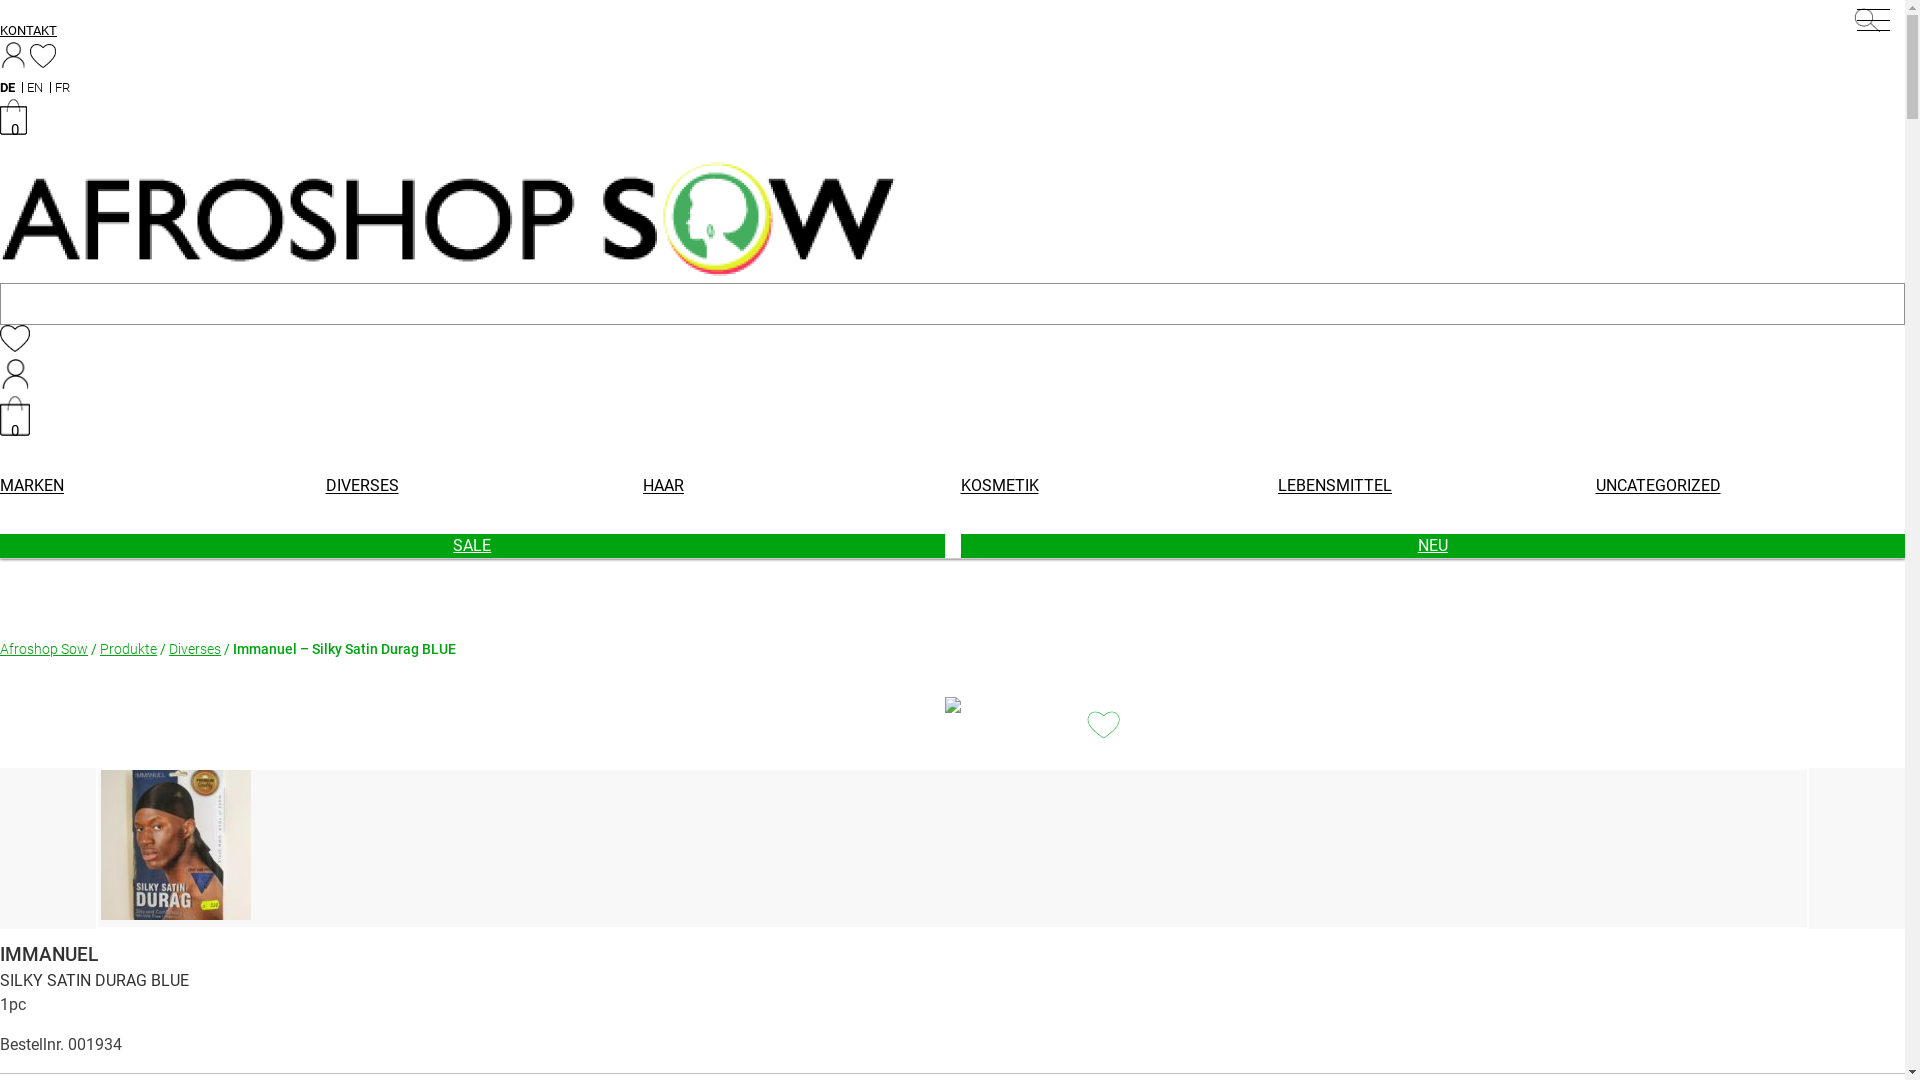 The width and height of the screenshot is (1920, 1080). Describe the element at coordinates (36, 486) in the screenshot. I see `MARKEN` at that location.